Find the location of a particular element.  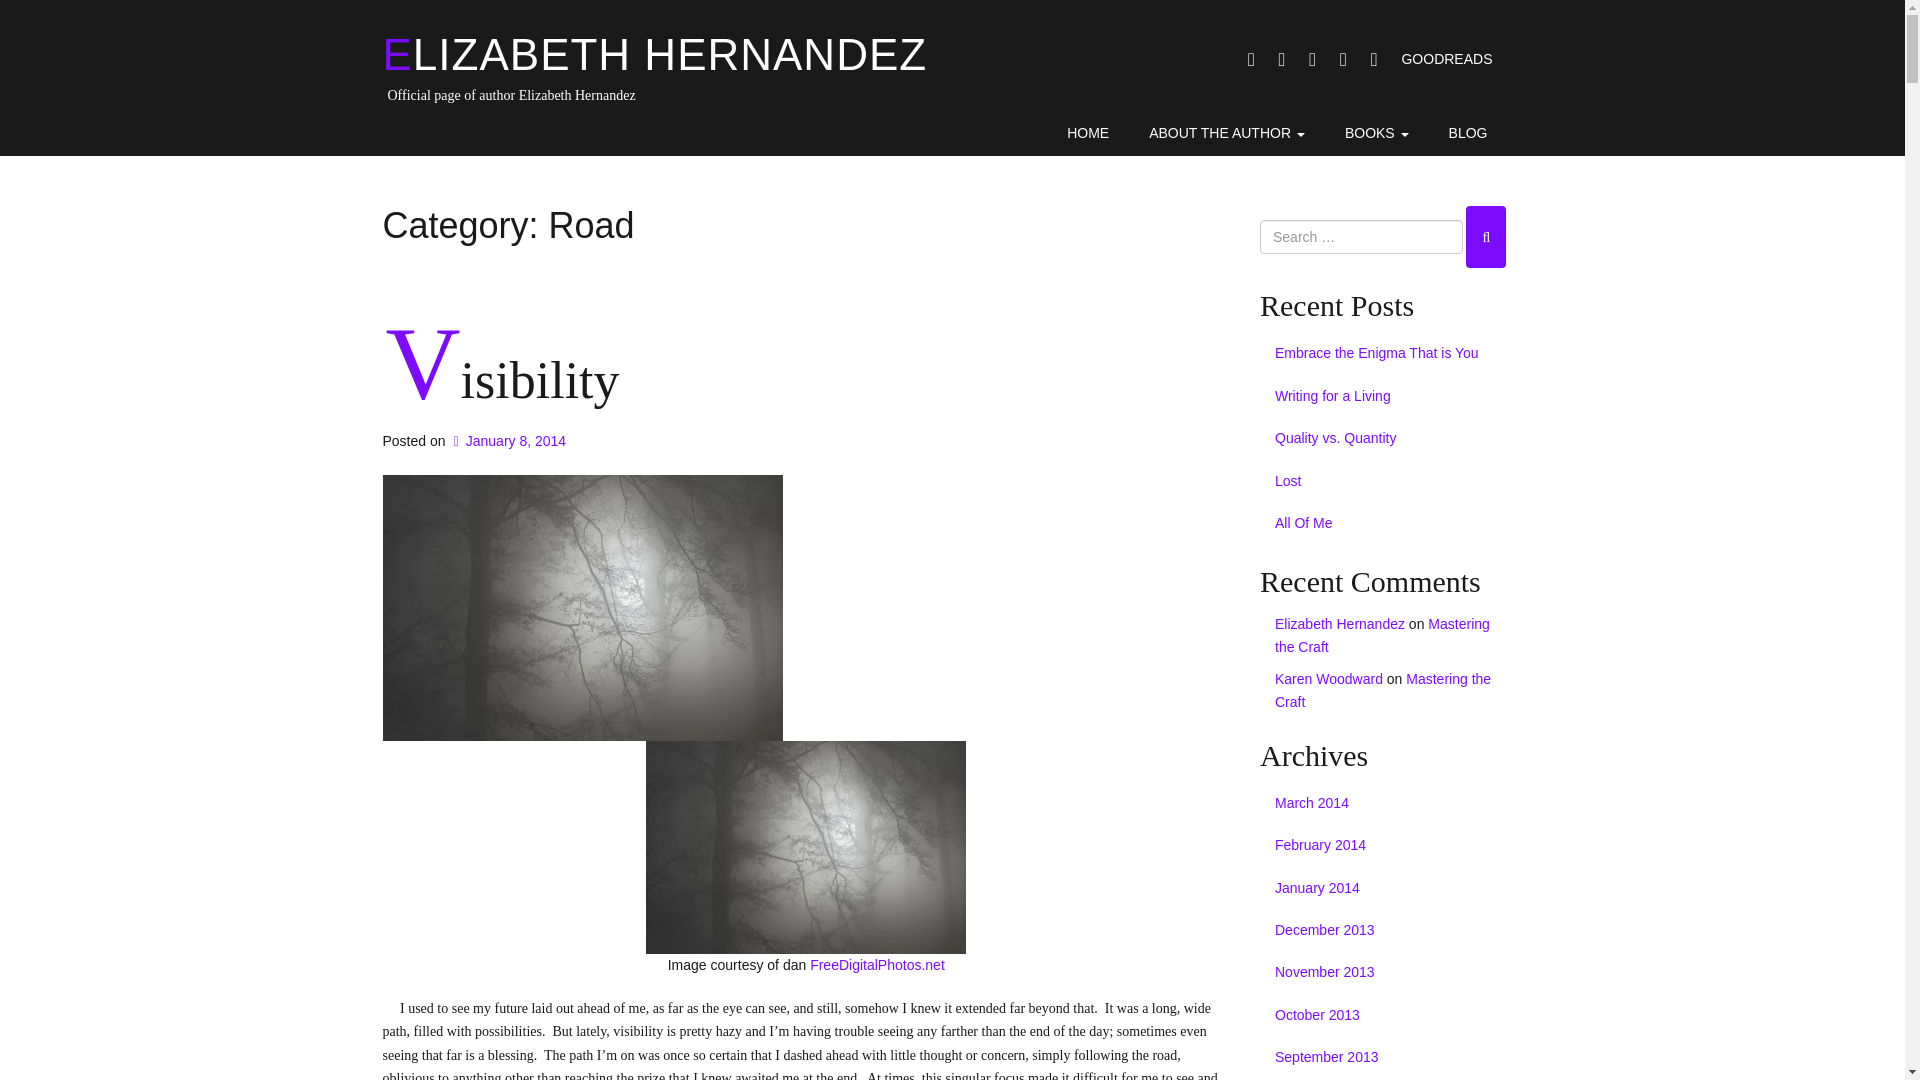

YOUTUBE is located at coordinates (1342, 58).